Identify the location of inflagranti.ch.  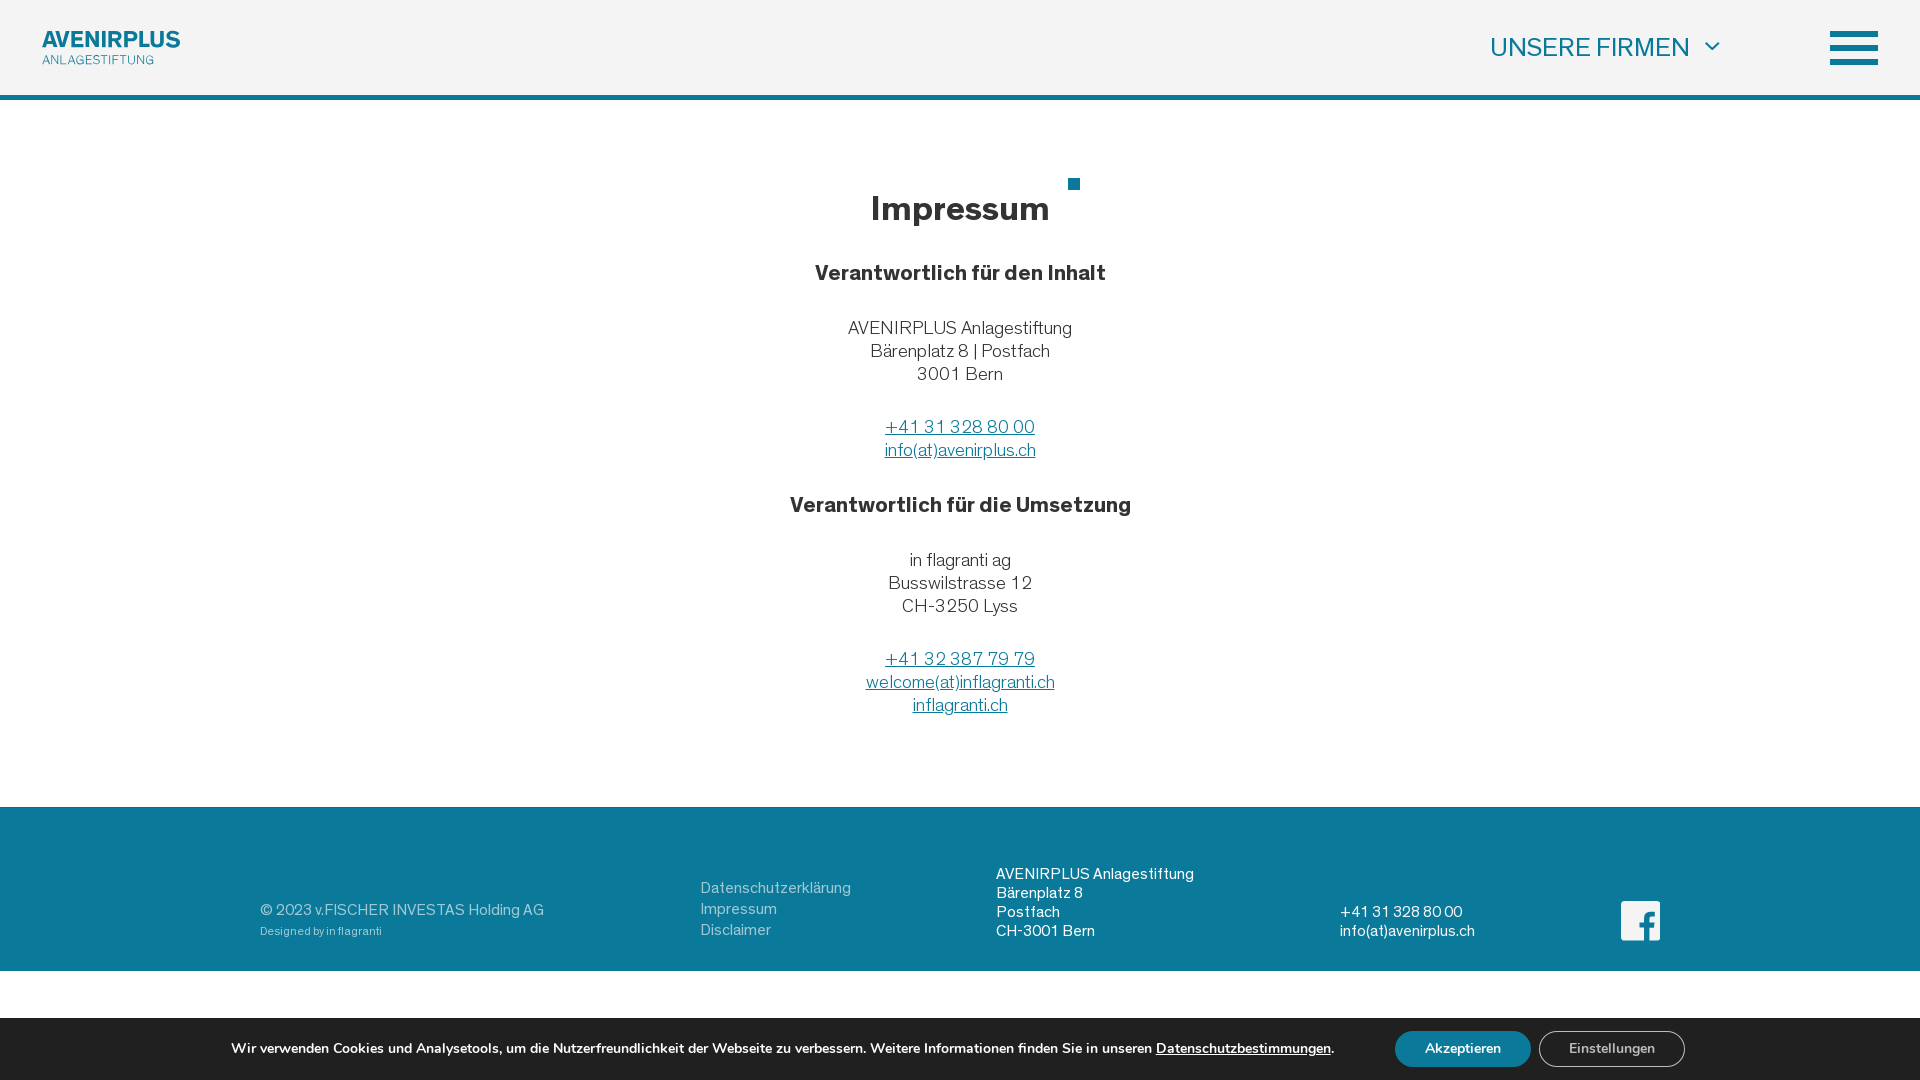
(1008, 682).